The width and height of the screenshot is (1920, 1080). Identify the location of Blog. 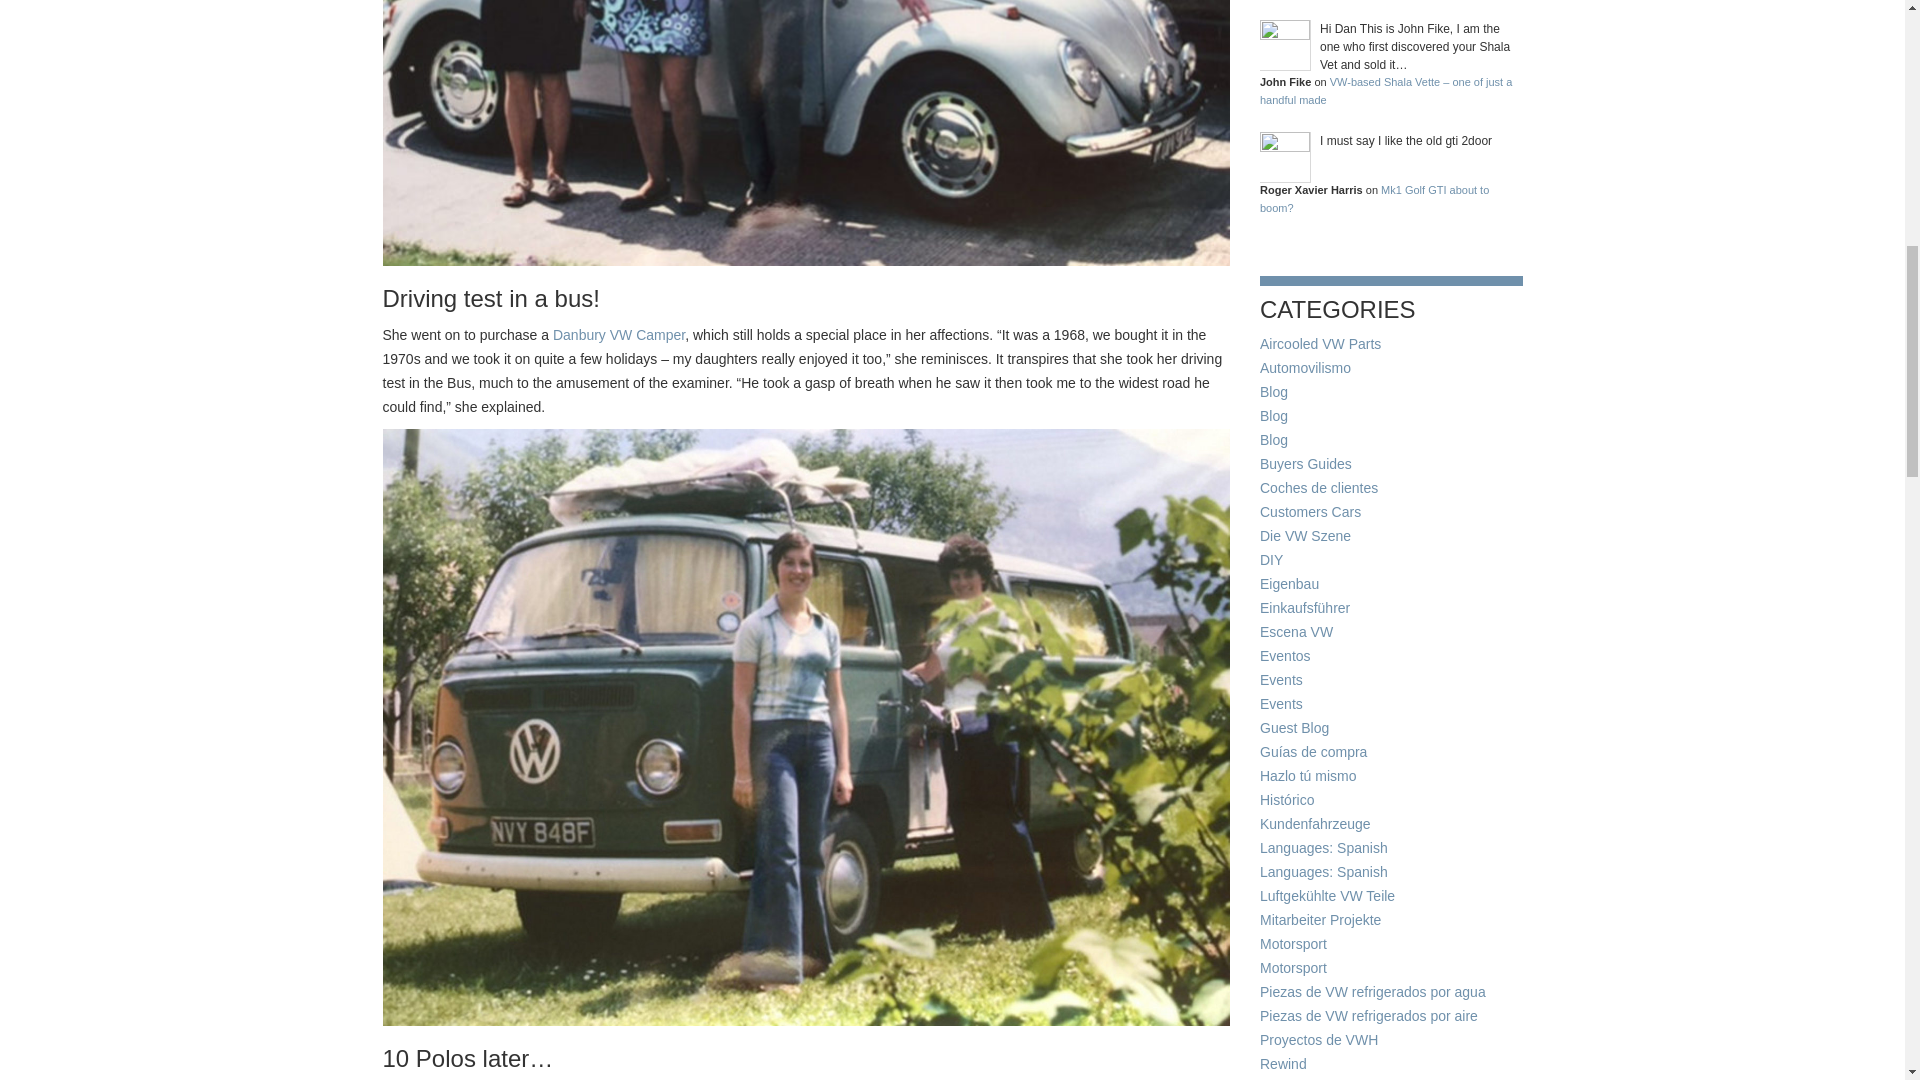
(1274, 416).